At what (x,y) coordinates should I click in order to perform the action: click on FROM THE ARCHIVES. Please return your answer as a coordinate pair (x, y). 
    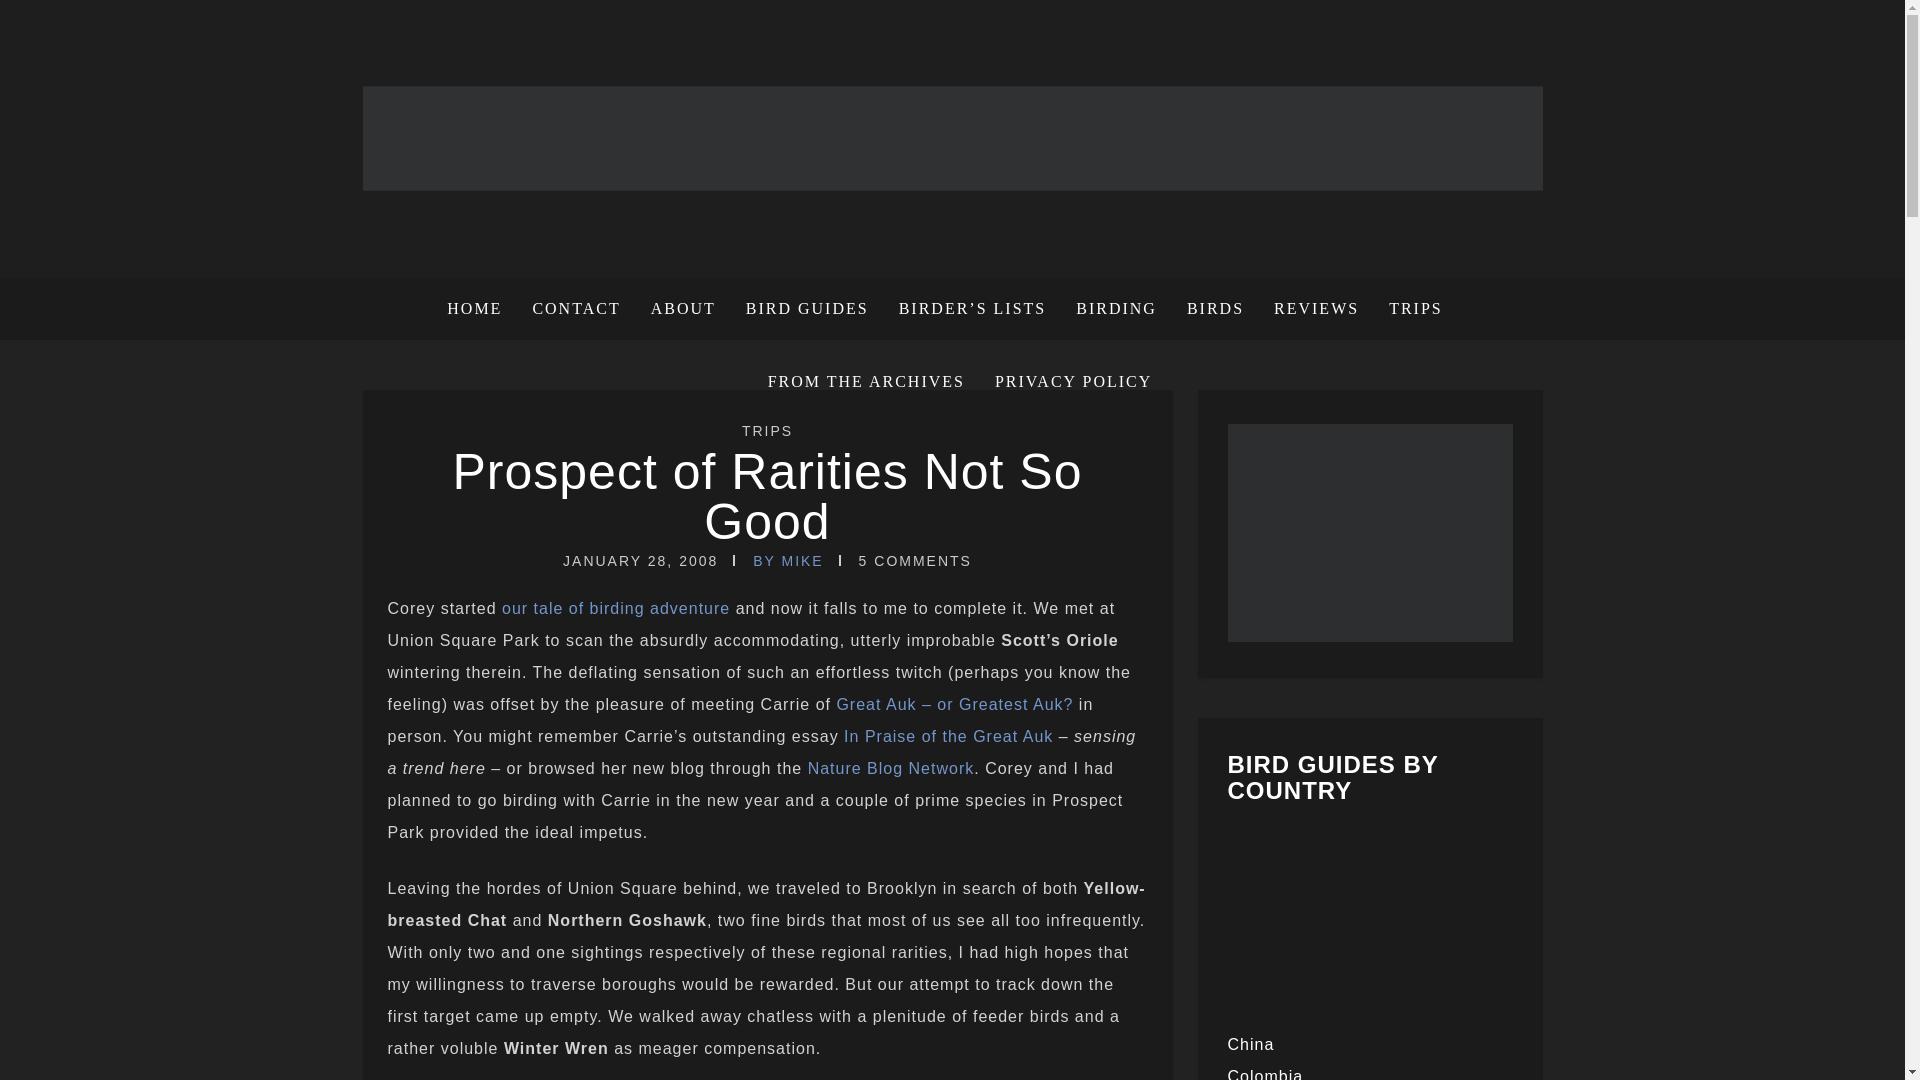
    Looking at the image, I should click on (866, 382).